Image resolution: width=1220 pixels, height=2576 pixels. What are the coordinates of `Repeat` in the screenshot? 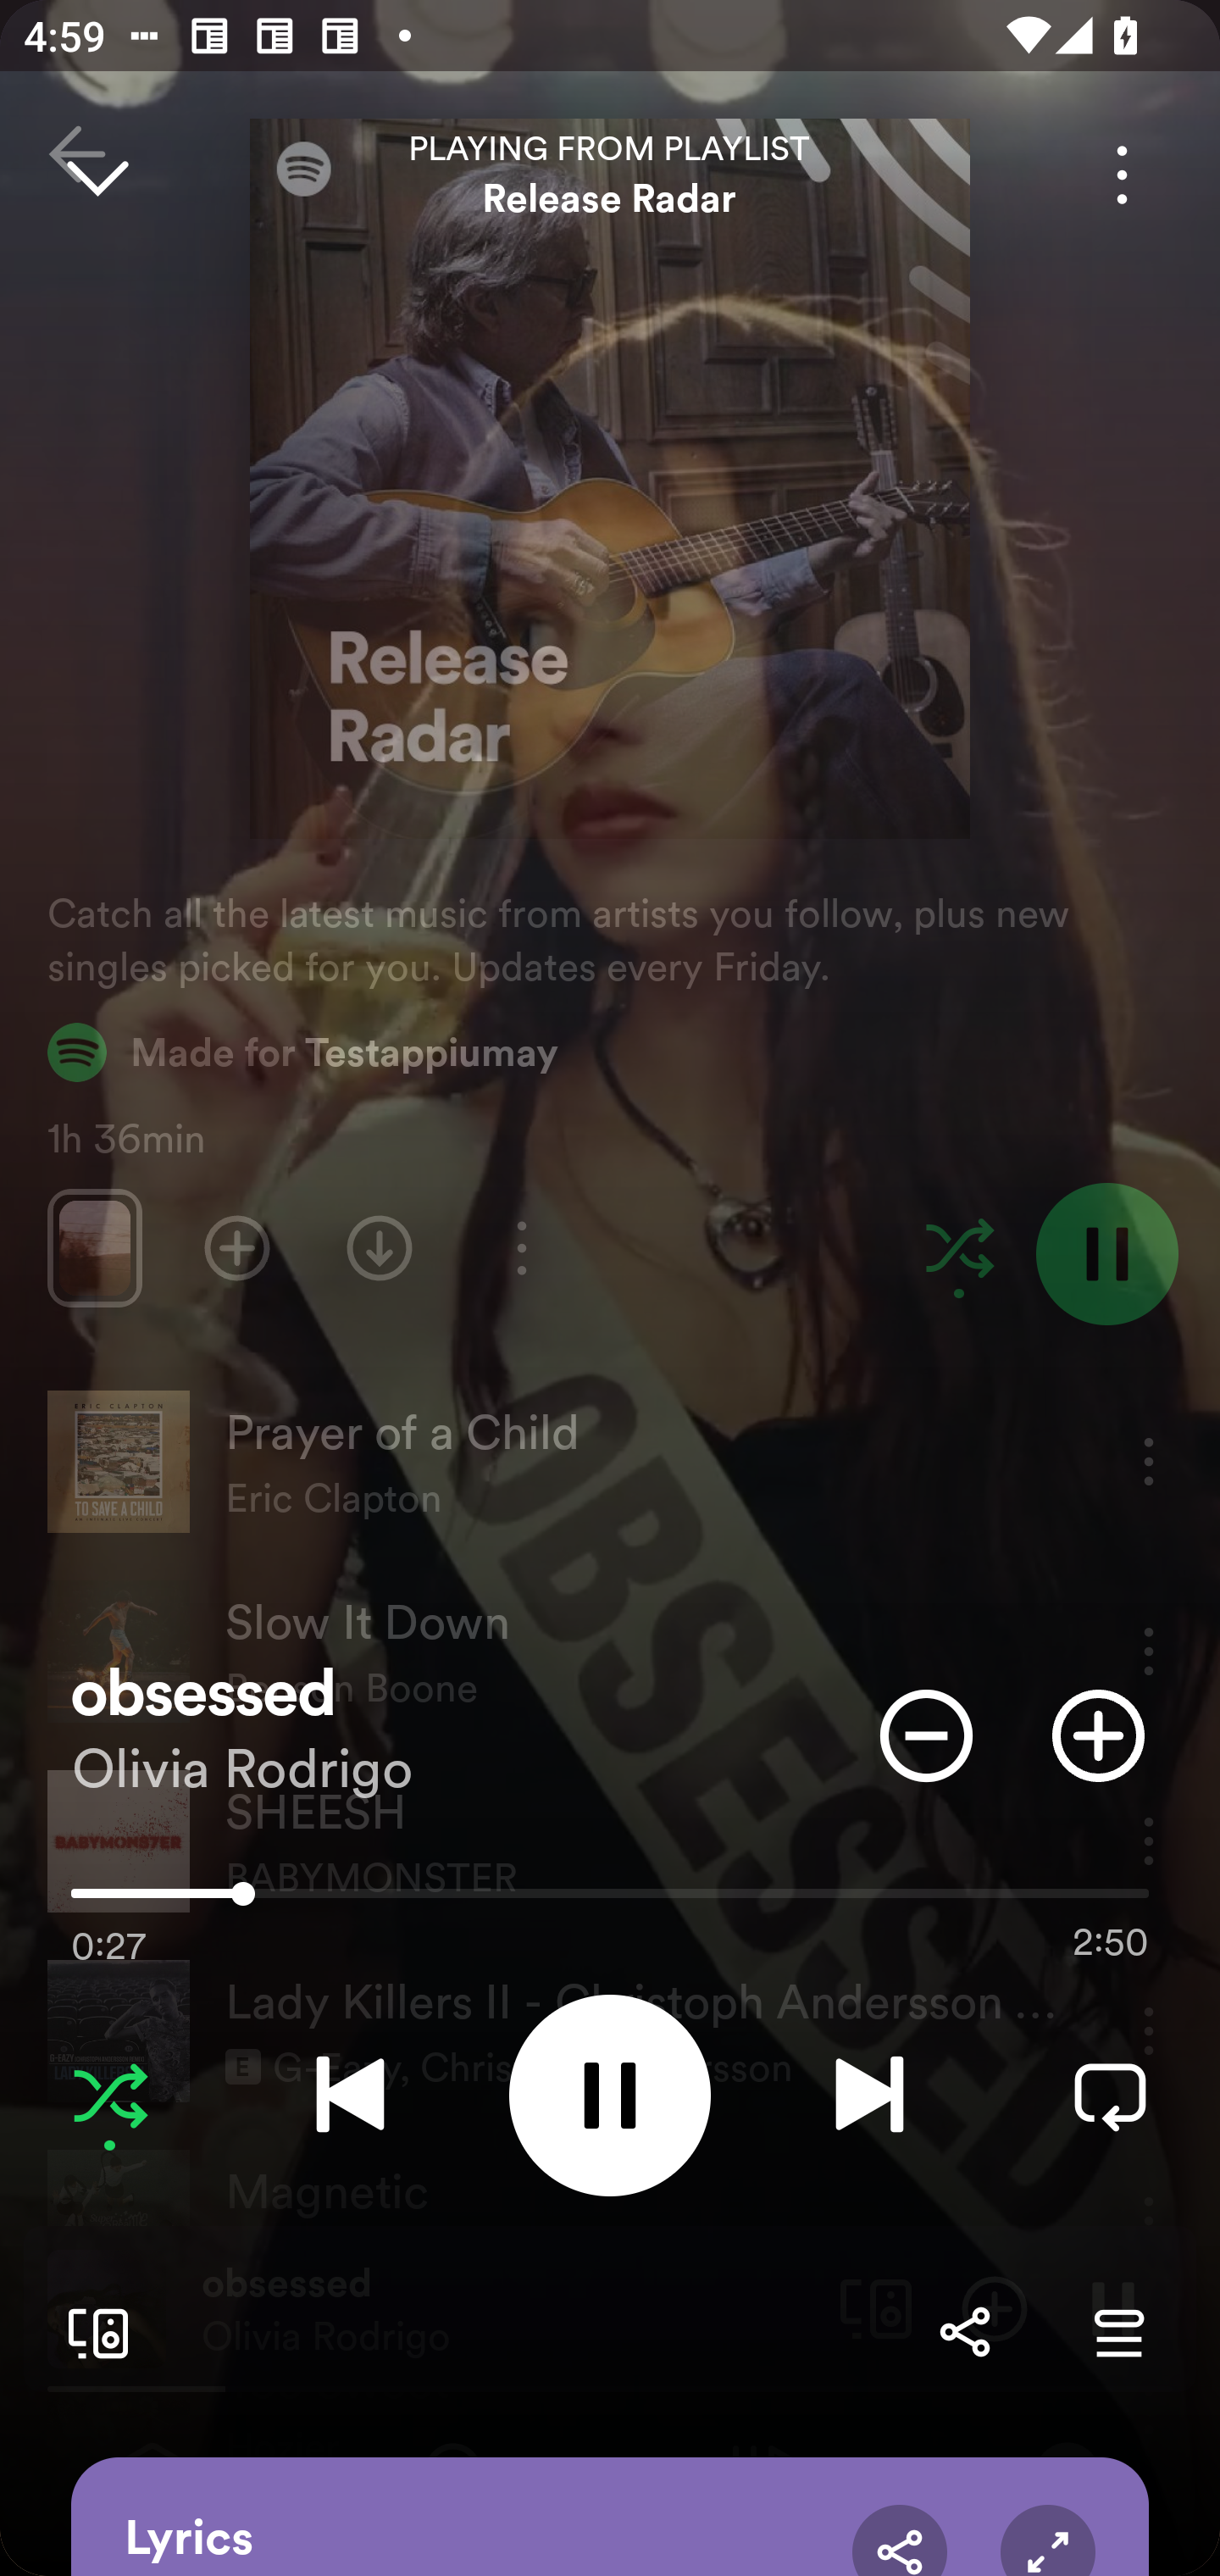 It's located at (1110, 2095).